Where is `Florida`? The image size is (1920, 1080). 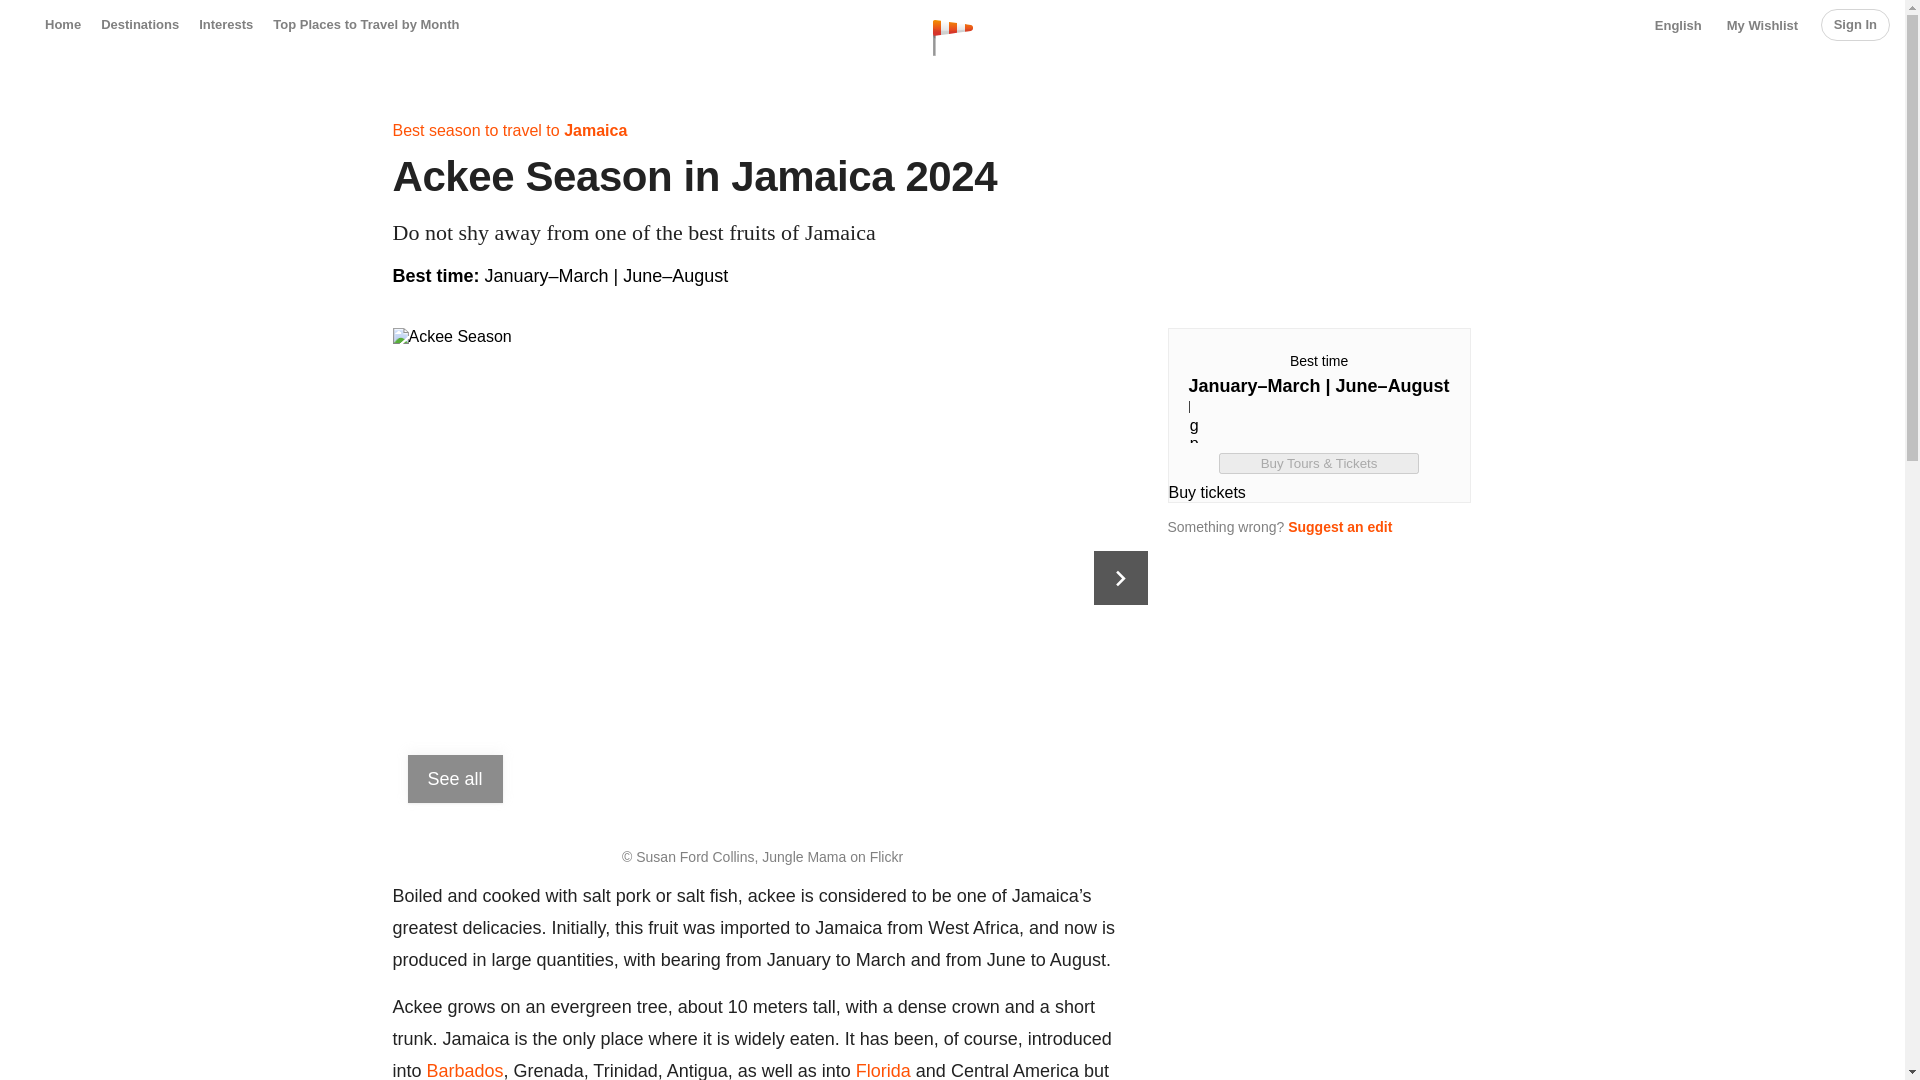
Florida is located at coordinates (883, 1070).